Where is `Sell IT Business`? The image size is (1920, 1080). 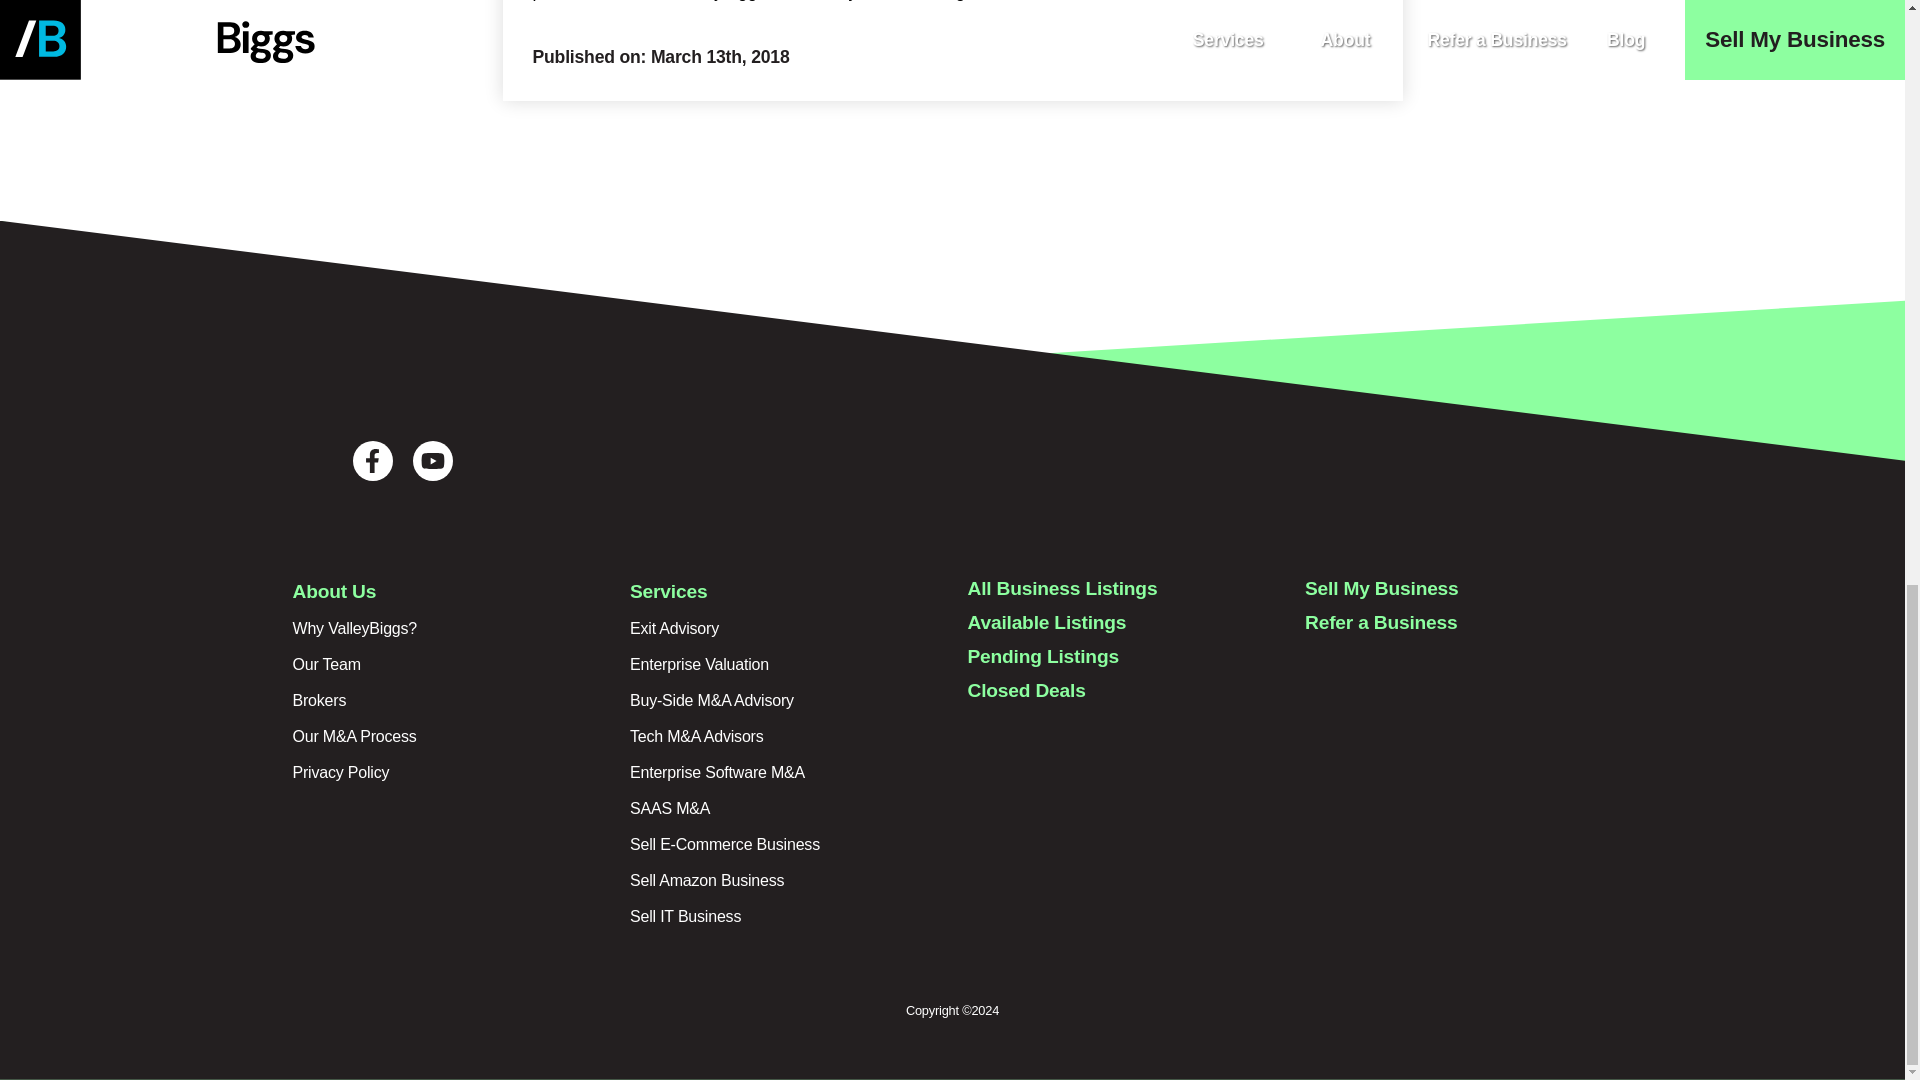 Sell IT Business is located at coordinates (685, 916).